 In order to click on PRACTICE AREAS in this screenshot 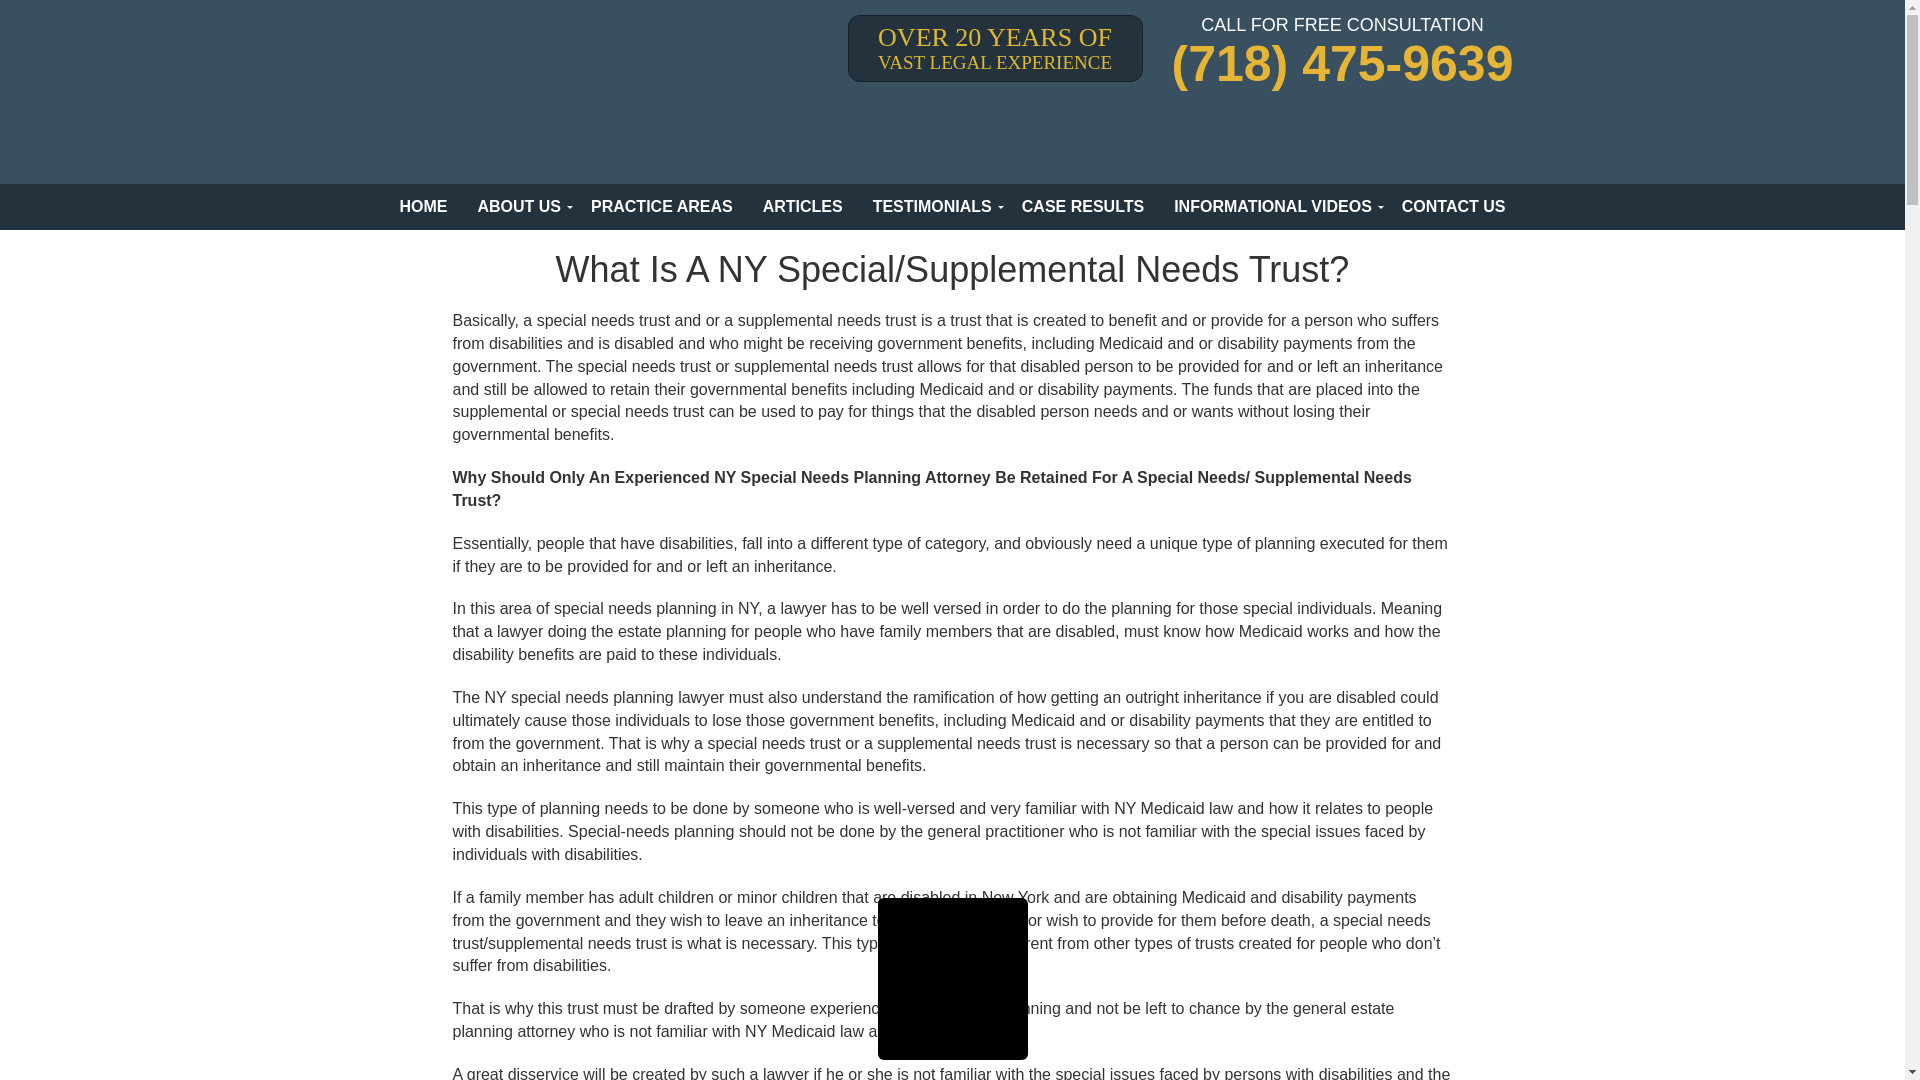, I will do `click(662, 206)`.